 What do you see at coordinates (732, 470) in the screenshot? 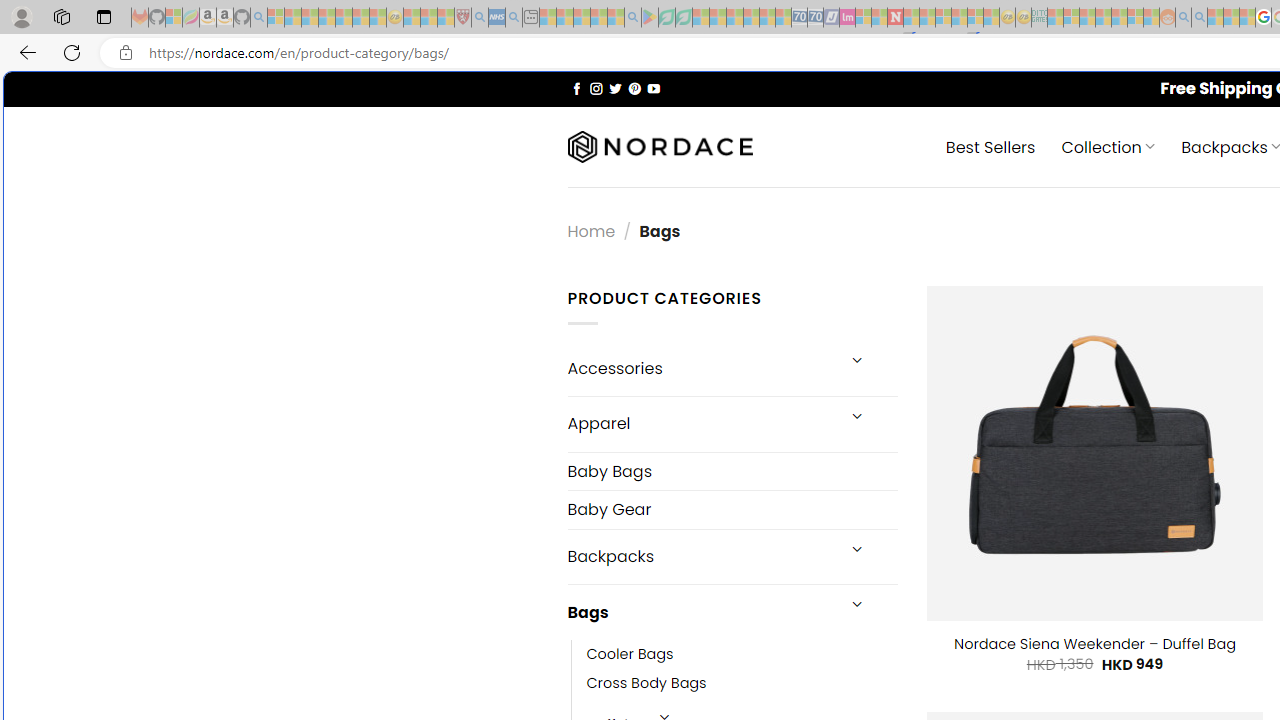
I see `Baby Bags` at bounding box center [732, 470].